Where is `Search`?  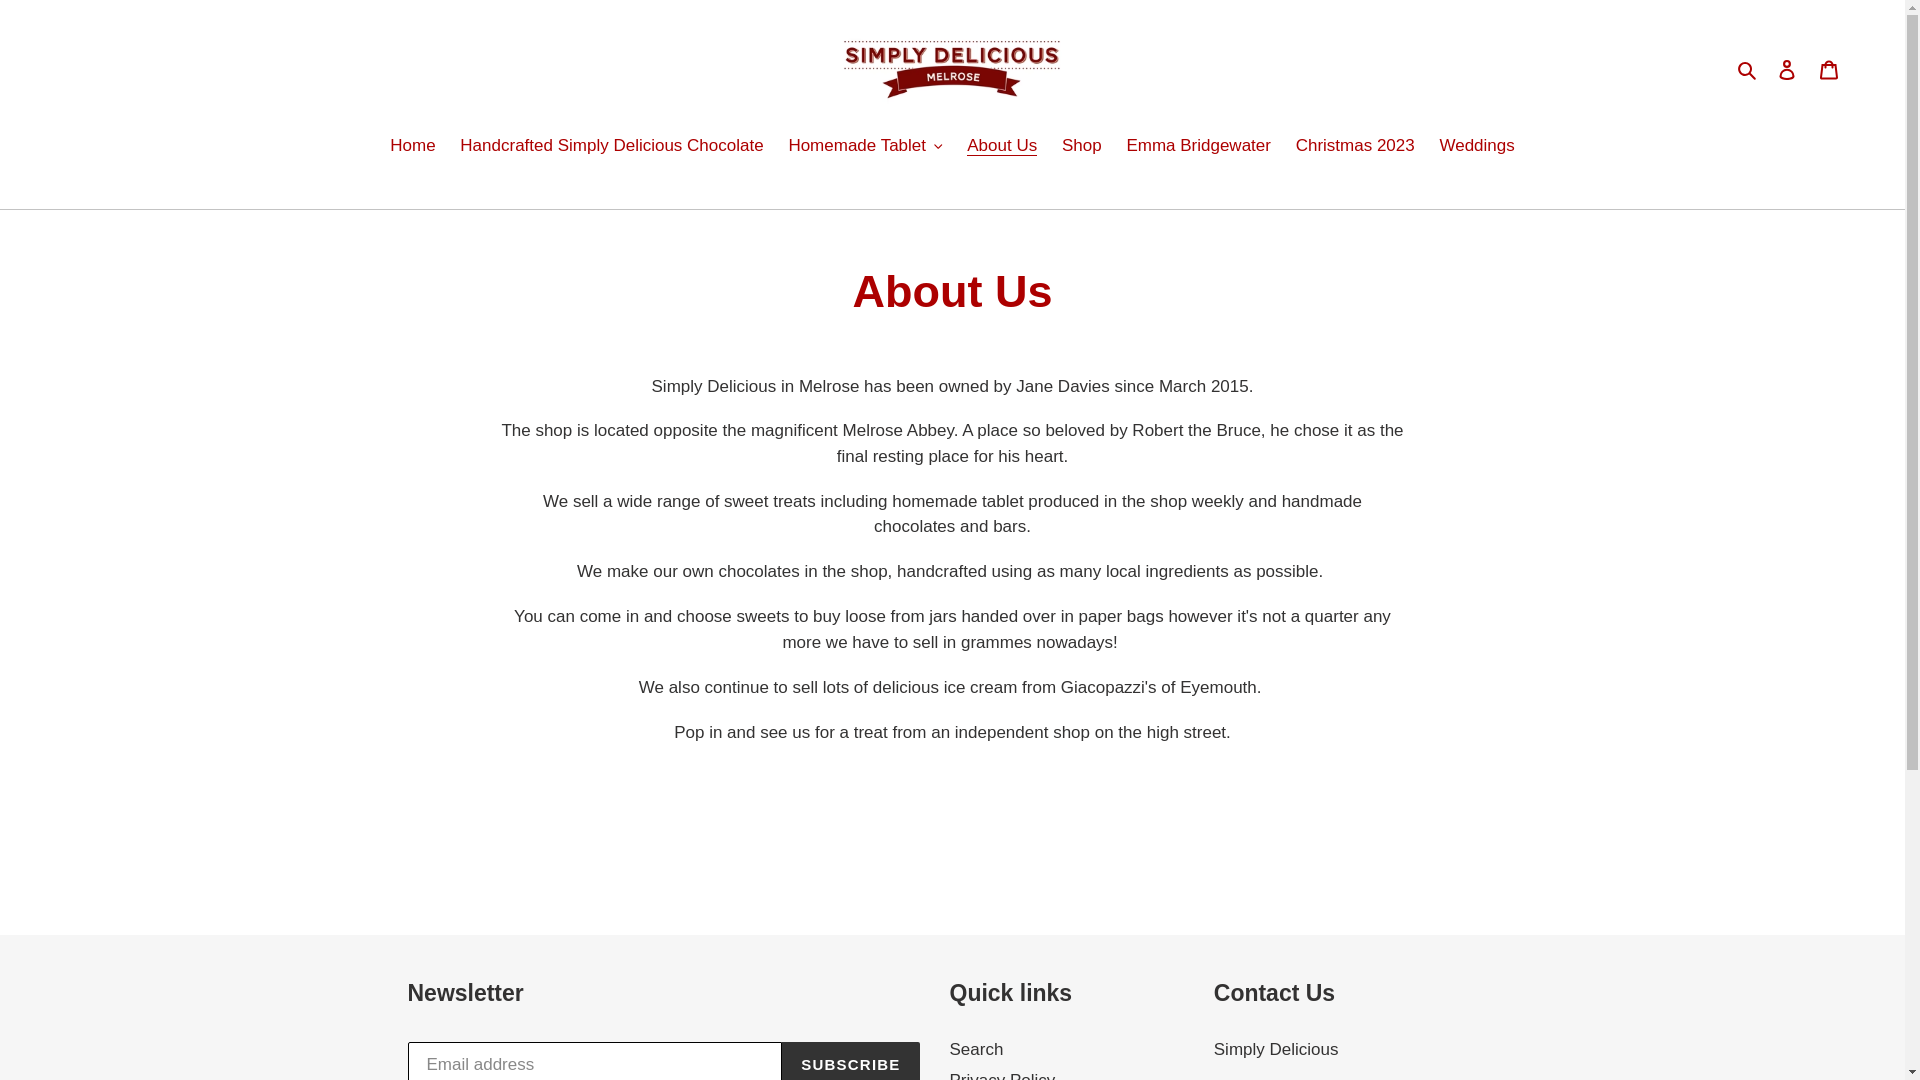 Search is located at coordinates (1748, 69).